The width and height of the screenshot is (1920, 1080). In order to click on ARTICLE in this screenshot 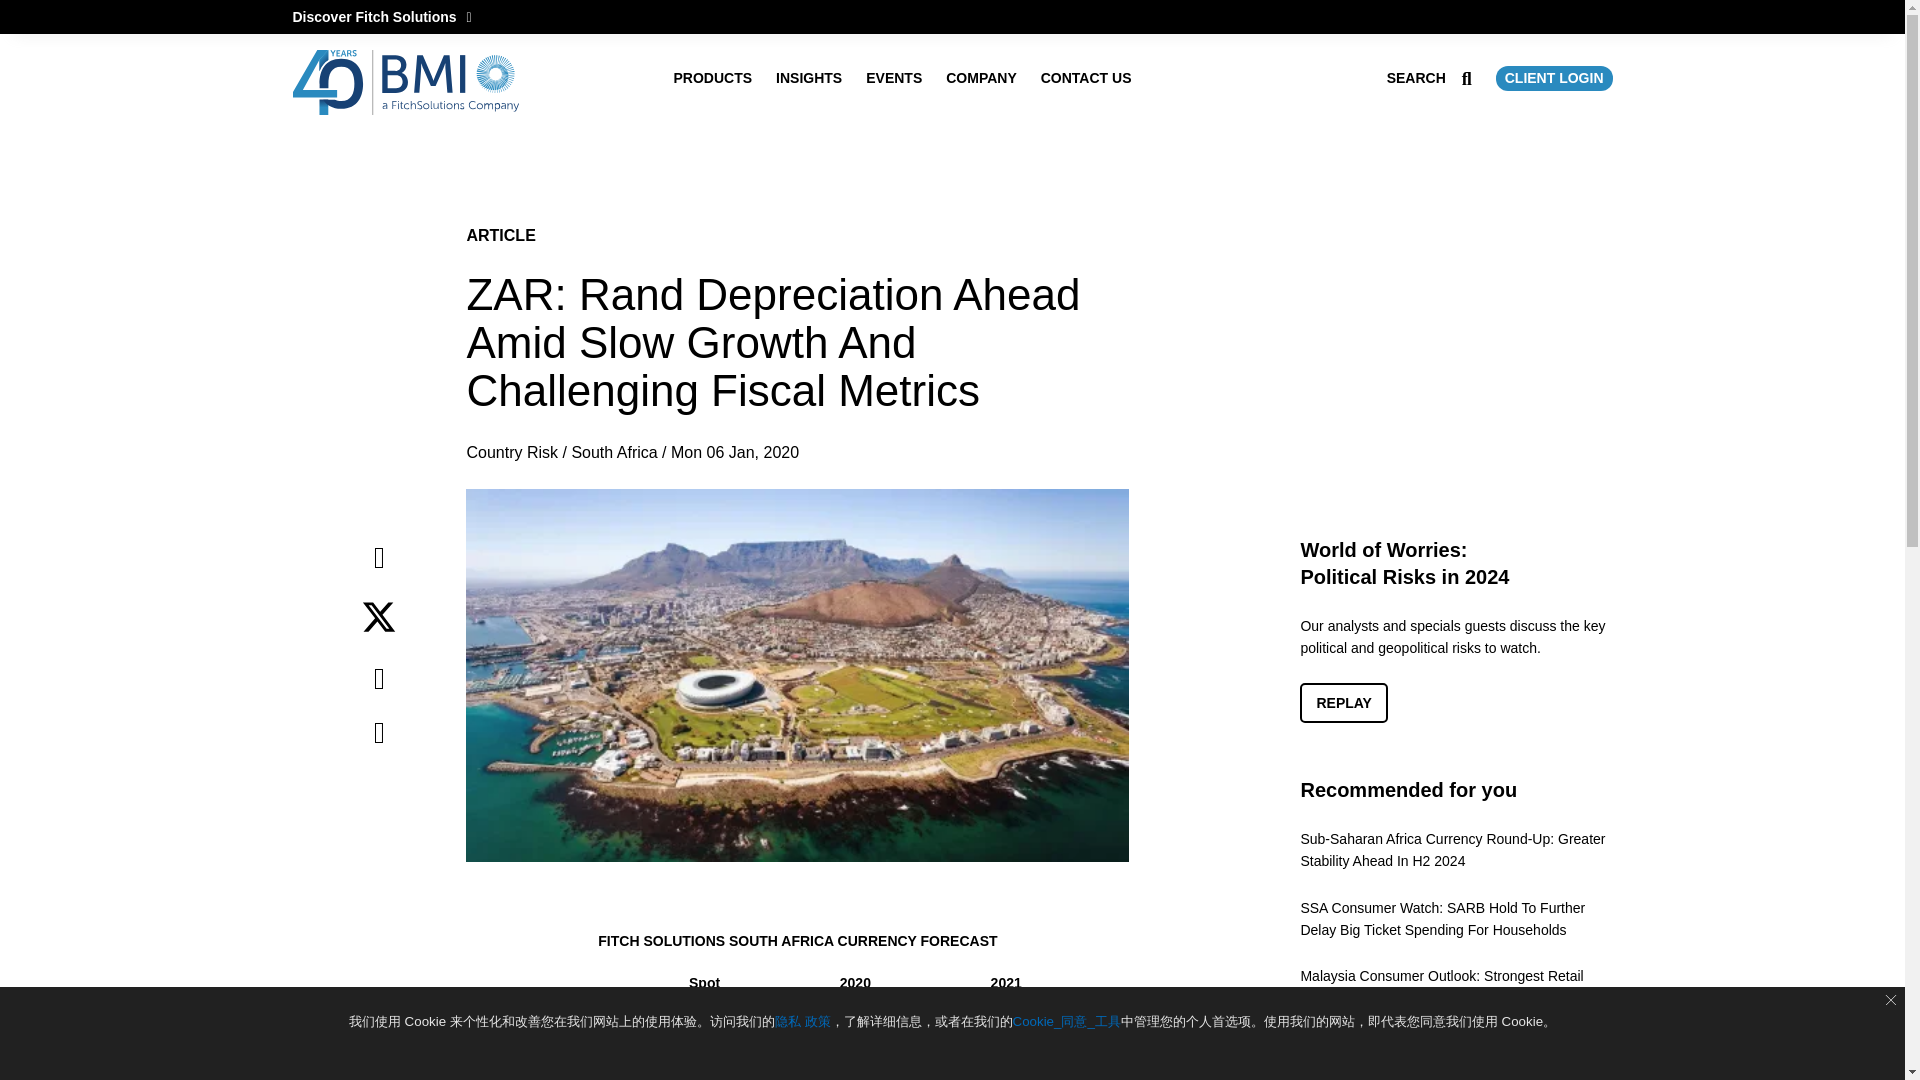, I will do `click(500, 235)`.